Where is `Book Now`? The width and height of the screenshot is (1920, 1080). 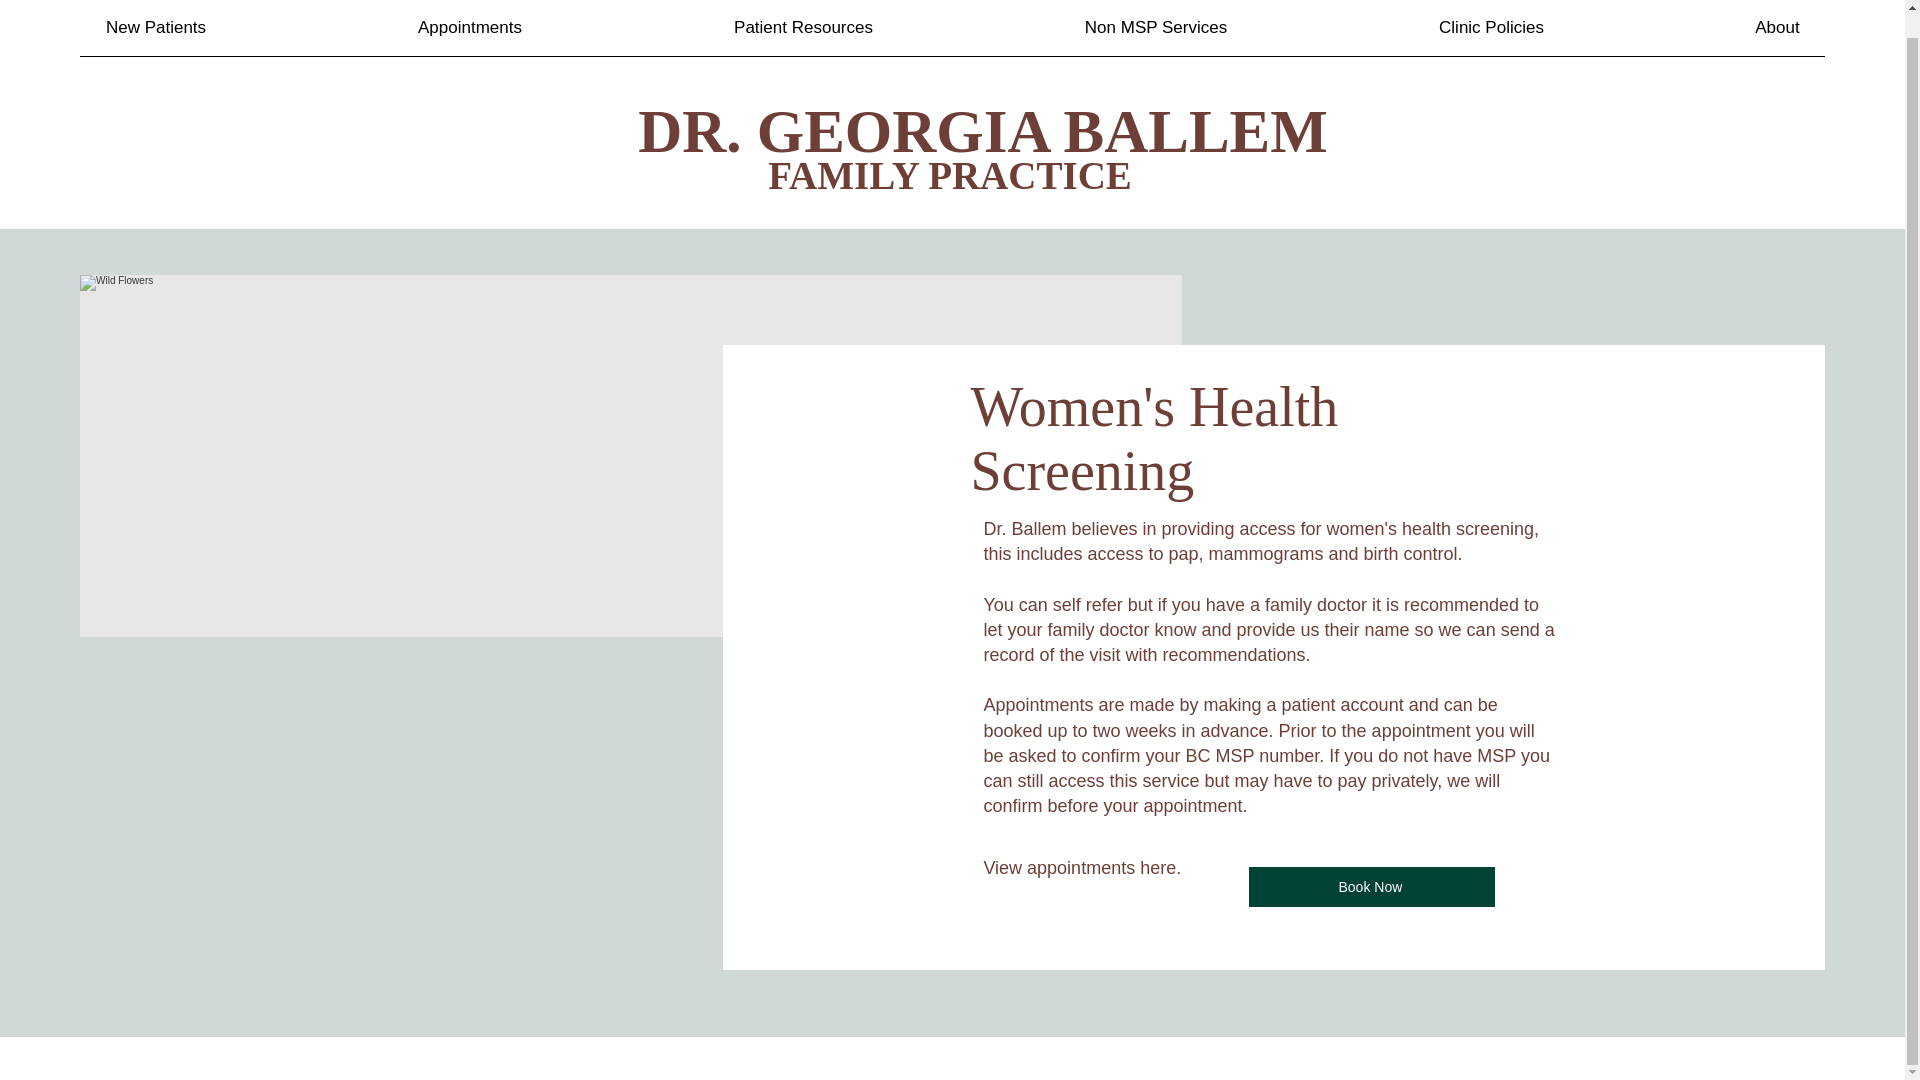 Book Now is located at coordinates (1372, 887).